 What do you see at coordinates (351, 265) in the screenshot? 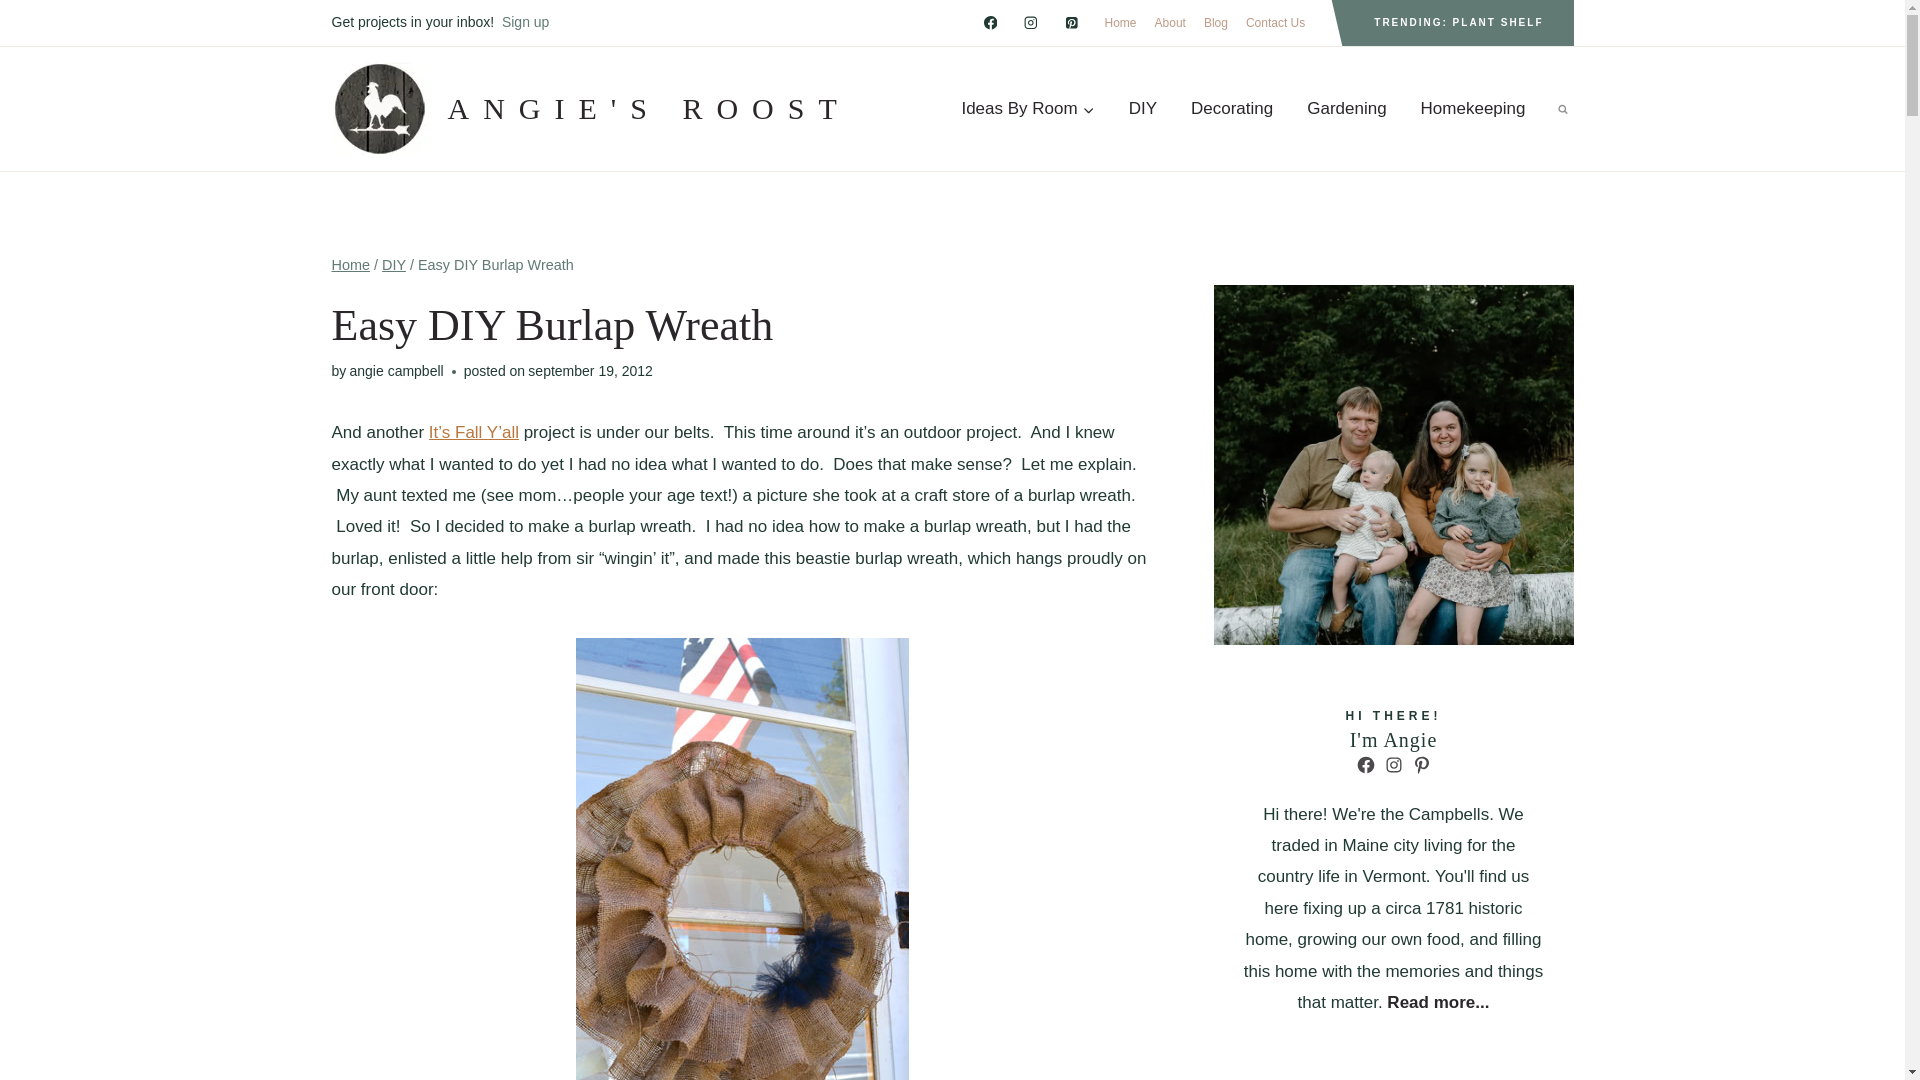
I see `Home` at bounding box center [351, 265].